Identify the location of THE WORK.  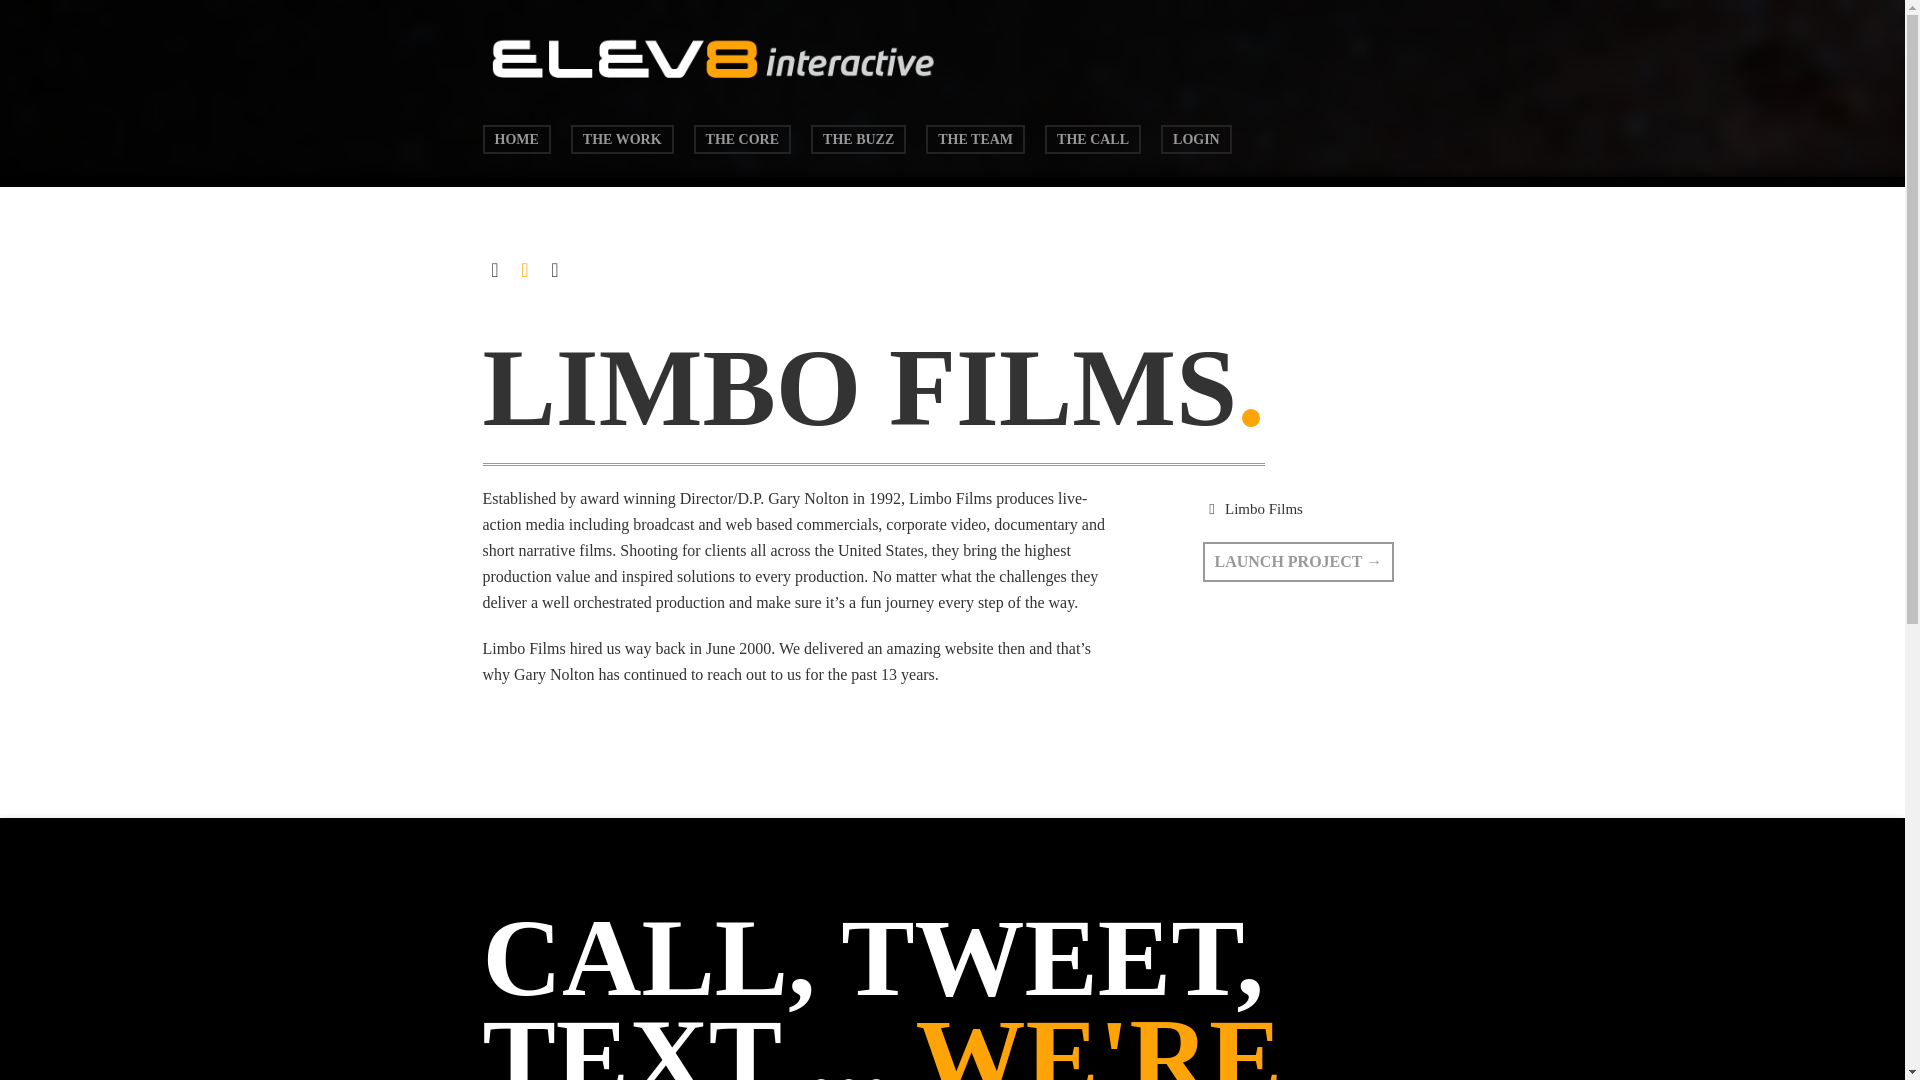
(622, 140).